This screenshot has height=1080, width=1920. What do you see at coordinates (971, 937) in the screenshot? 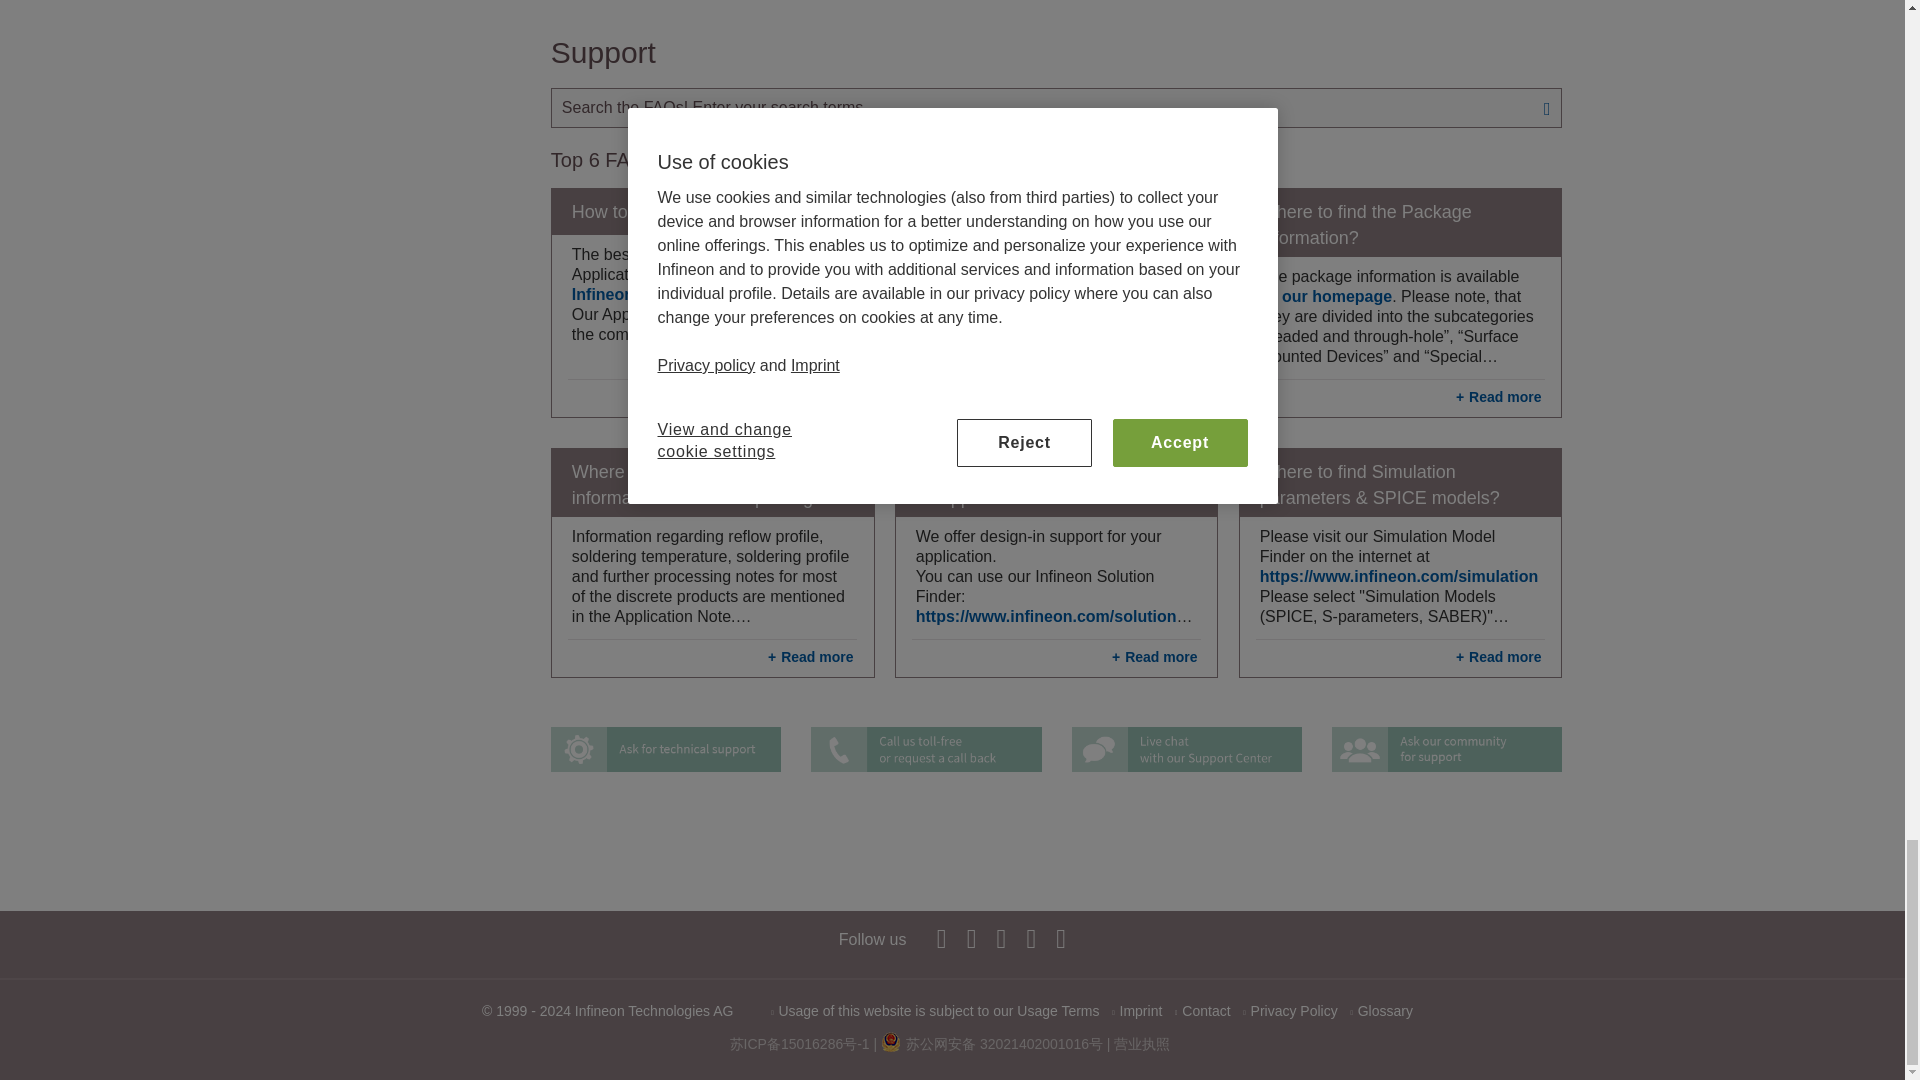
I see `LinkedIn` at bounding box center [971, 937].